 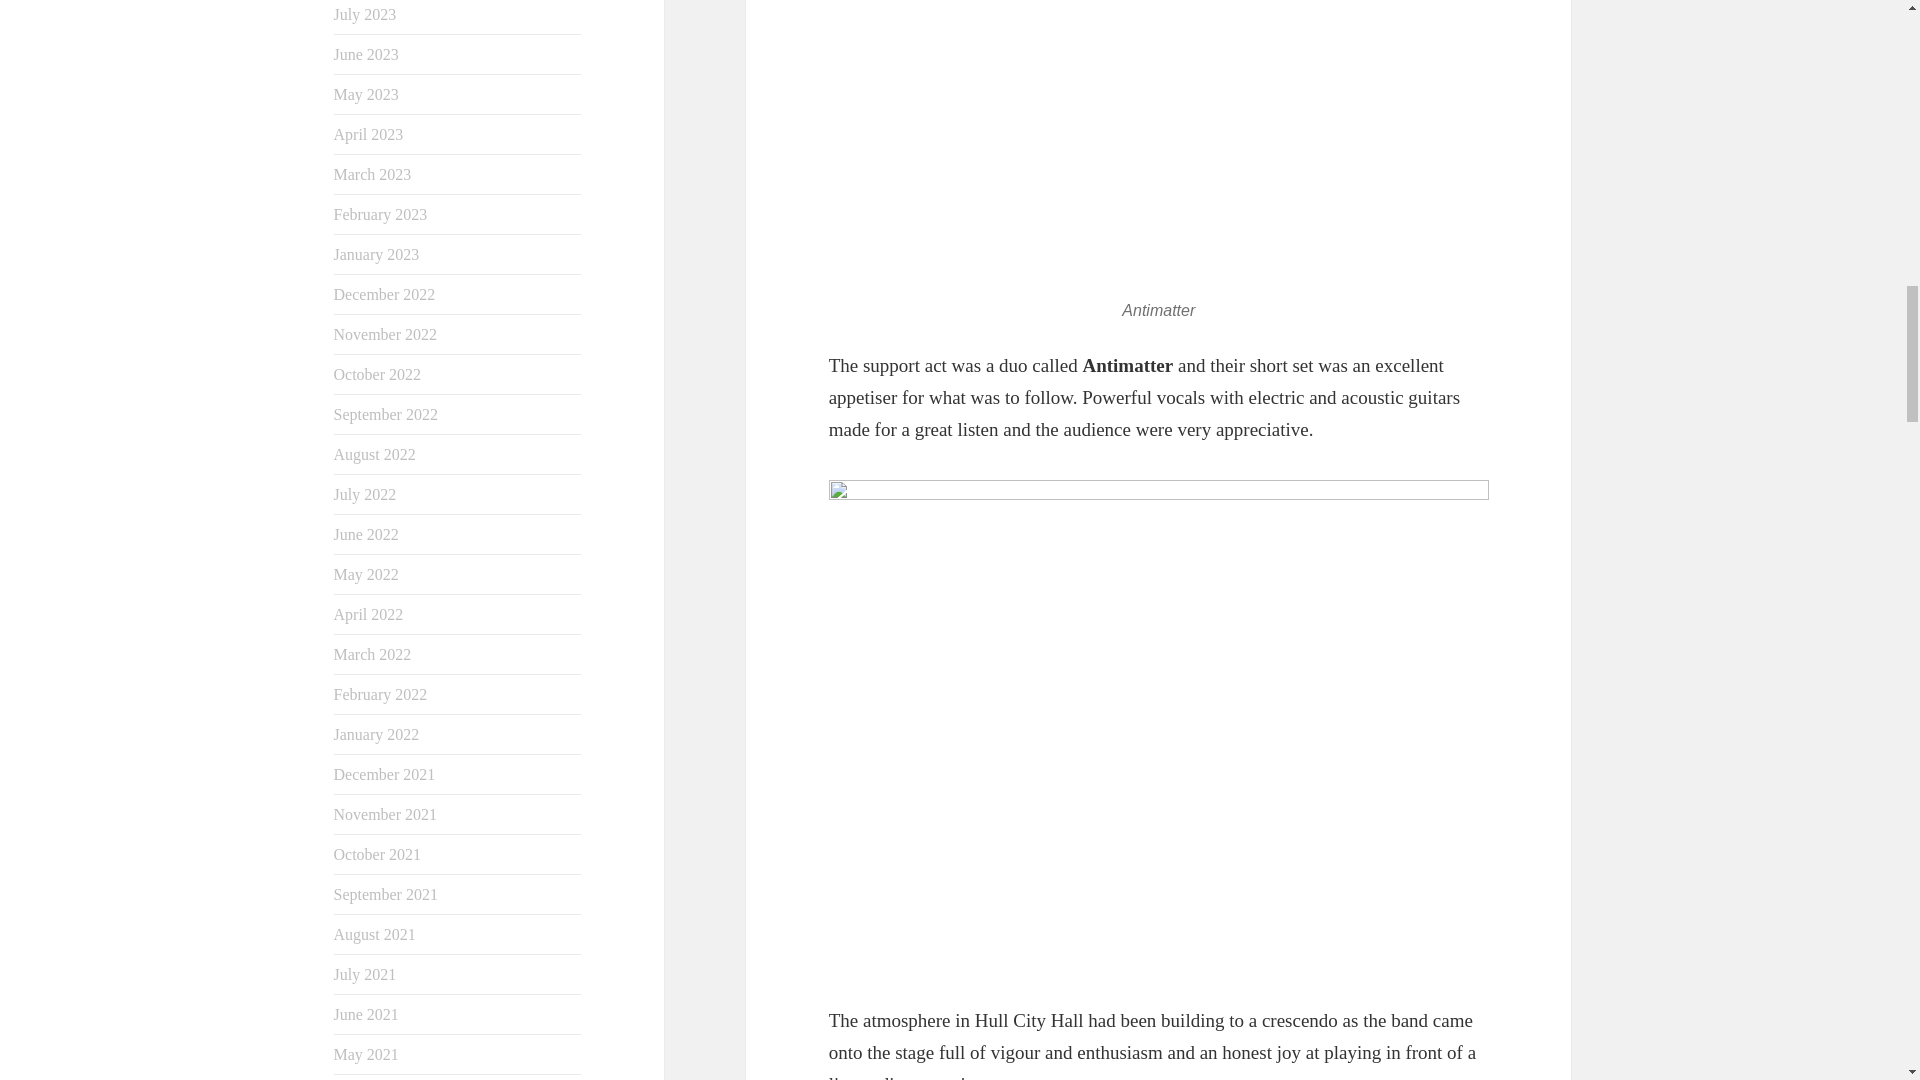 What do you see at coordinates (373, 174) in the screenshot?
I see `March 2023` at bounding box center [373, 174].